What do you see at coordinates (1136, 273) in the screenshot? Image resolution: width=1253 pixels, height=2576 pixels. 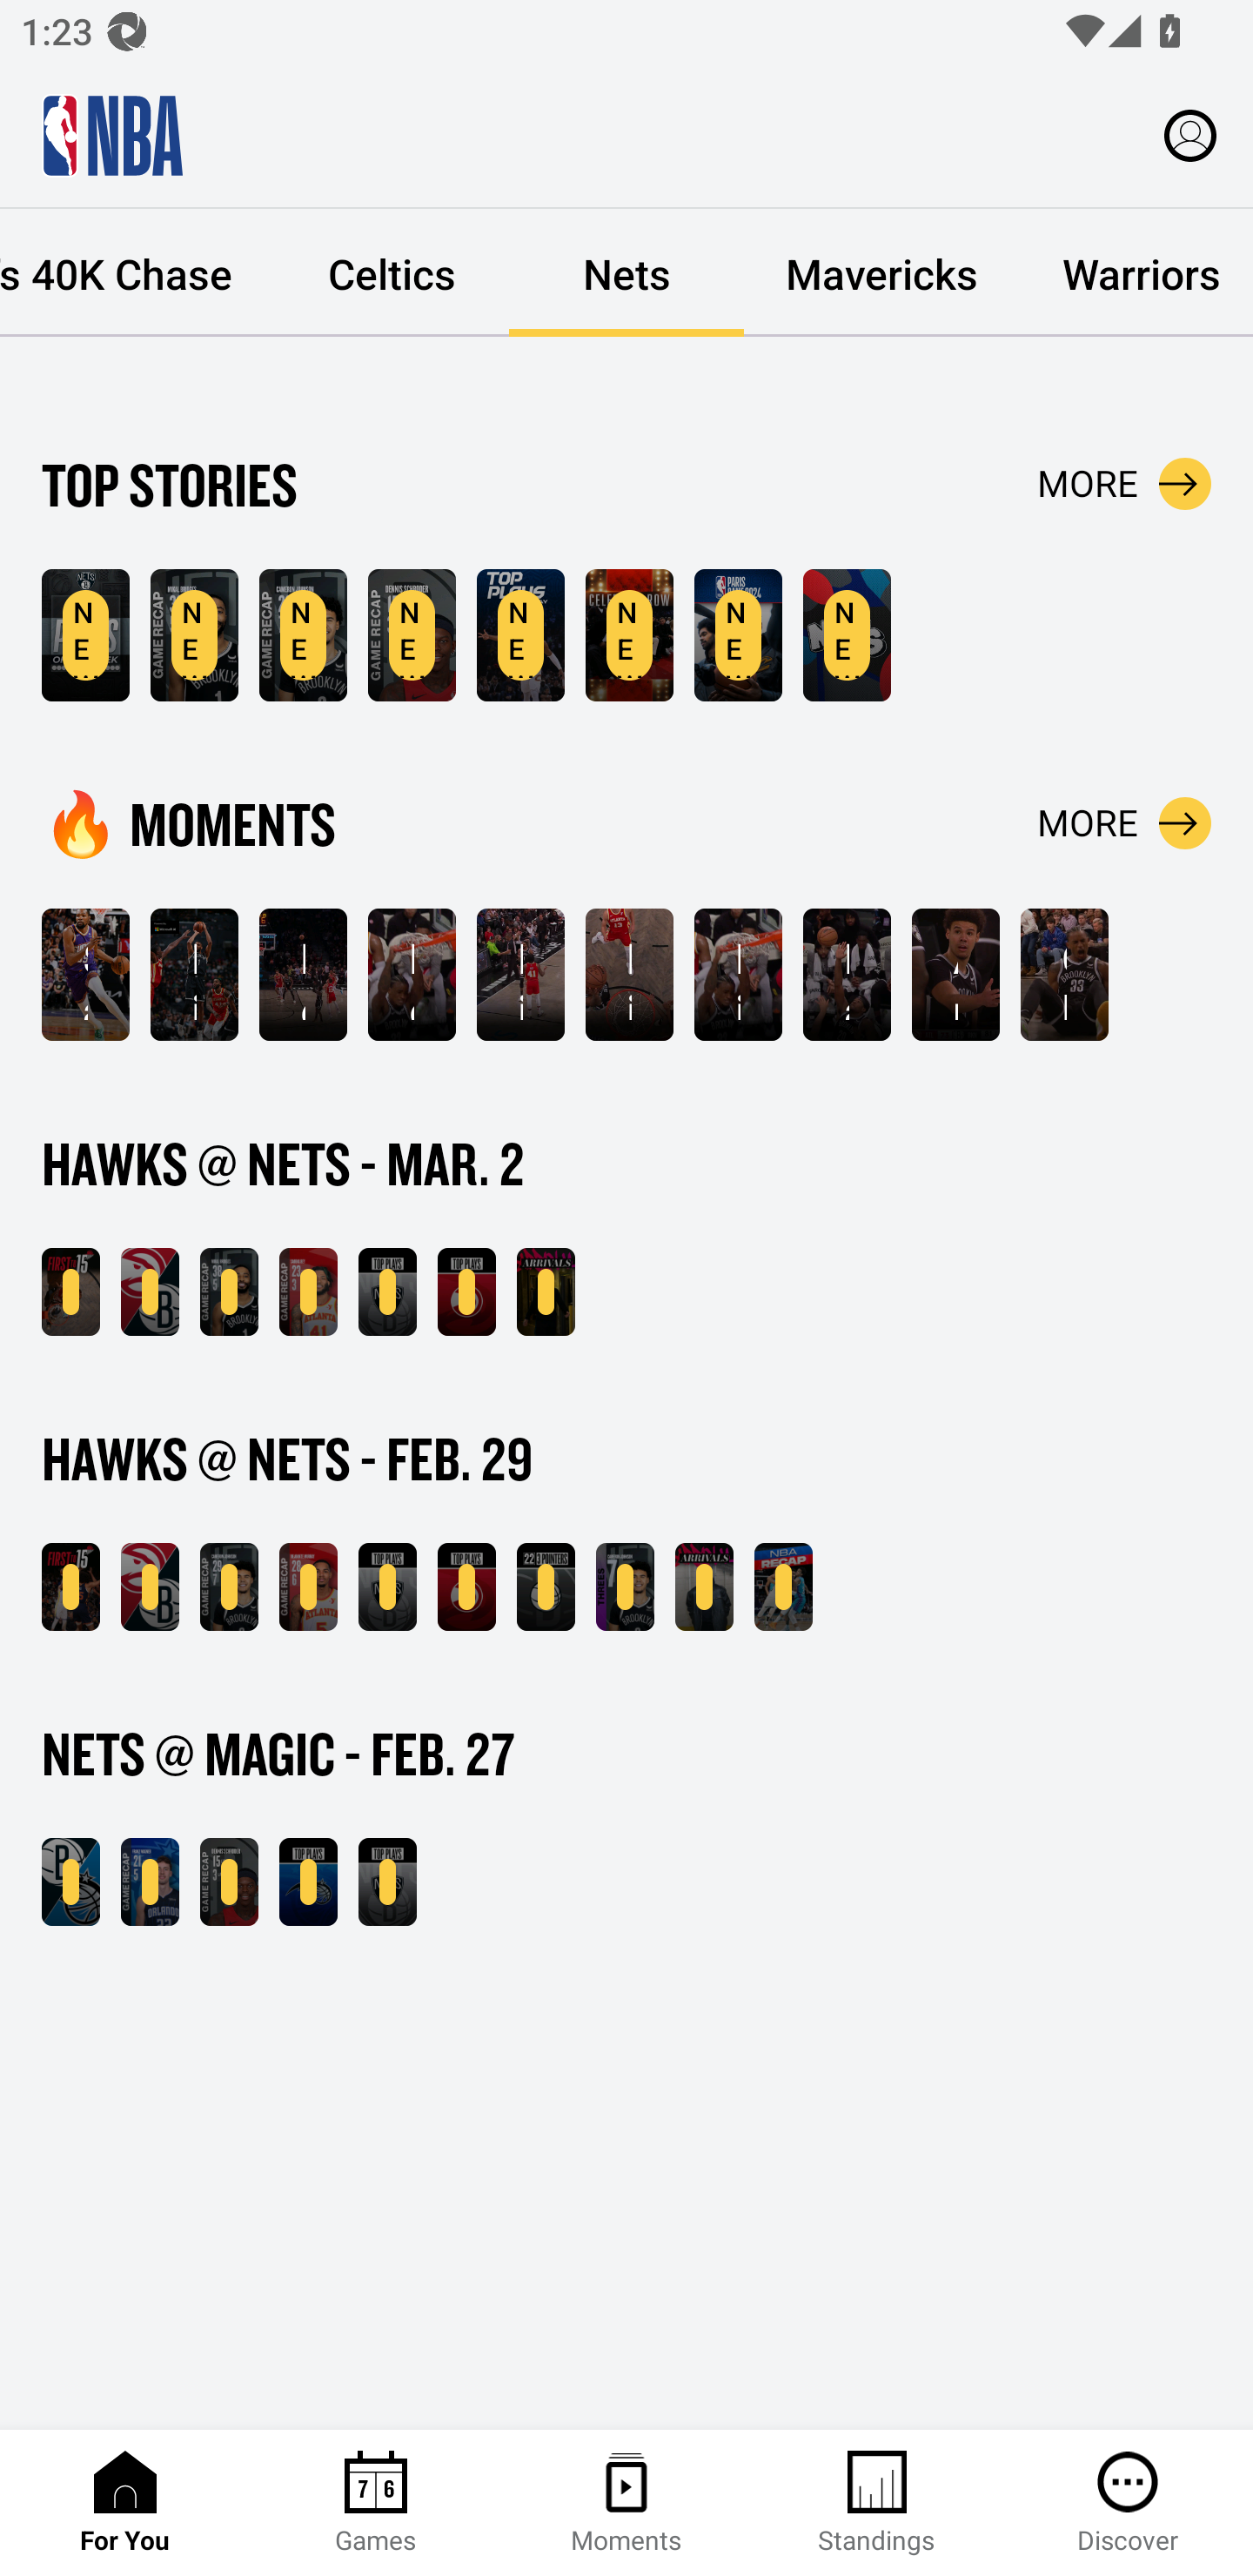 I see `Warriors` at bounding box center [1136, 273].